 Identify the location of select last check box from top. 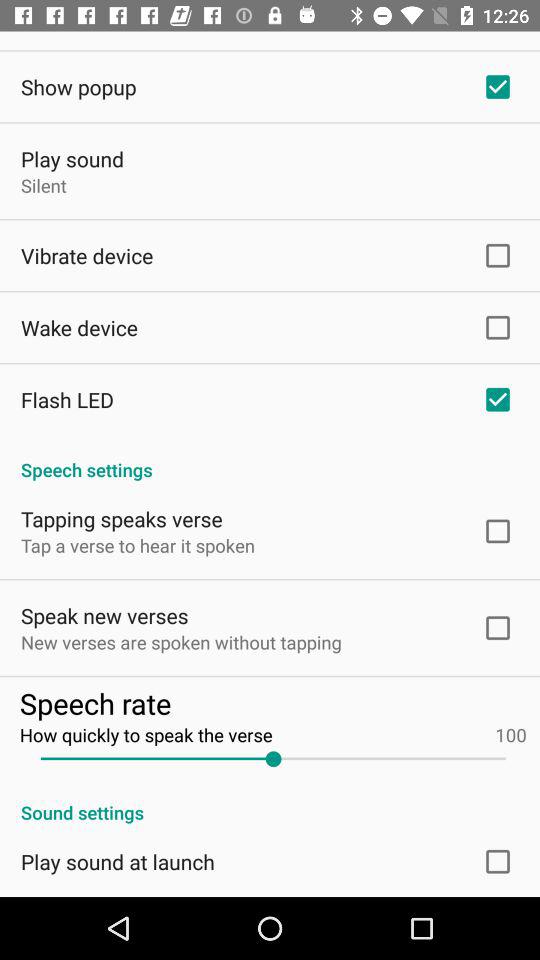
(497, 862).